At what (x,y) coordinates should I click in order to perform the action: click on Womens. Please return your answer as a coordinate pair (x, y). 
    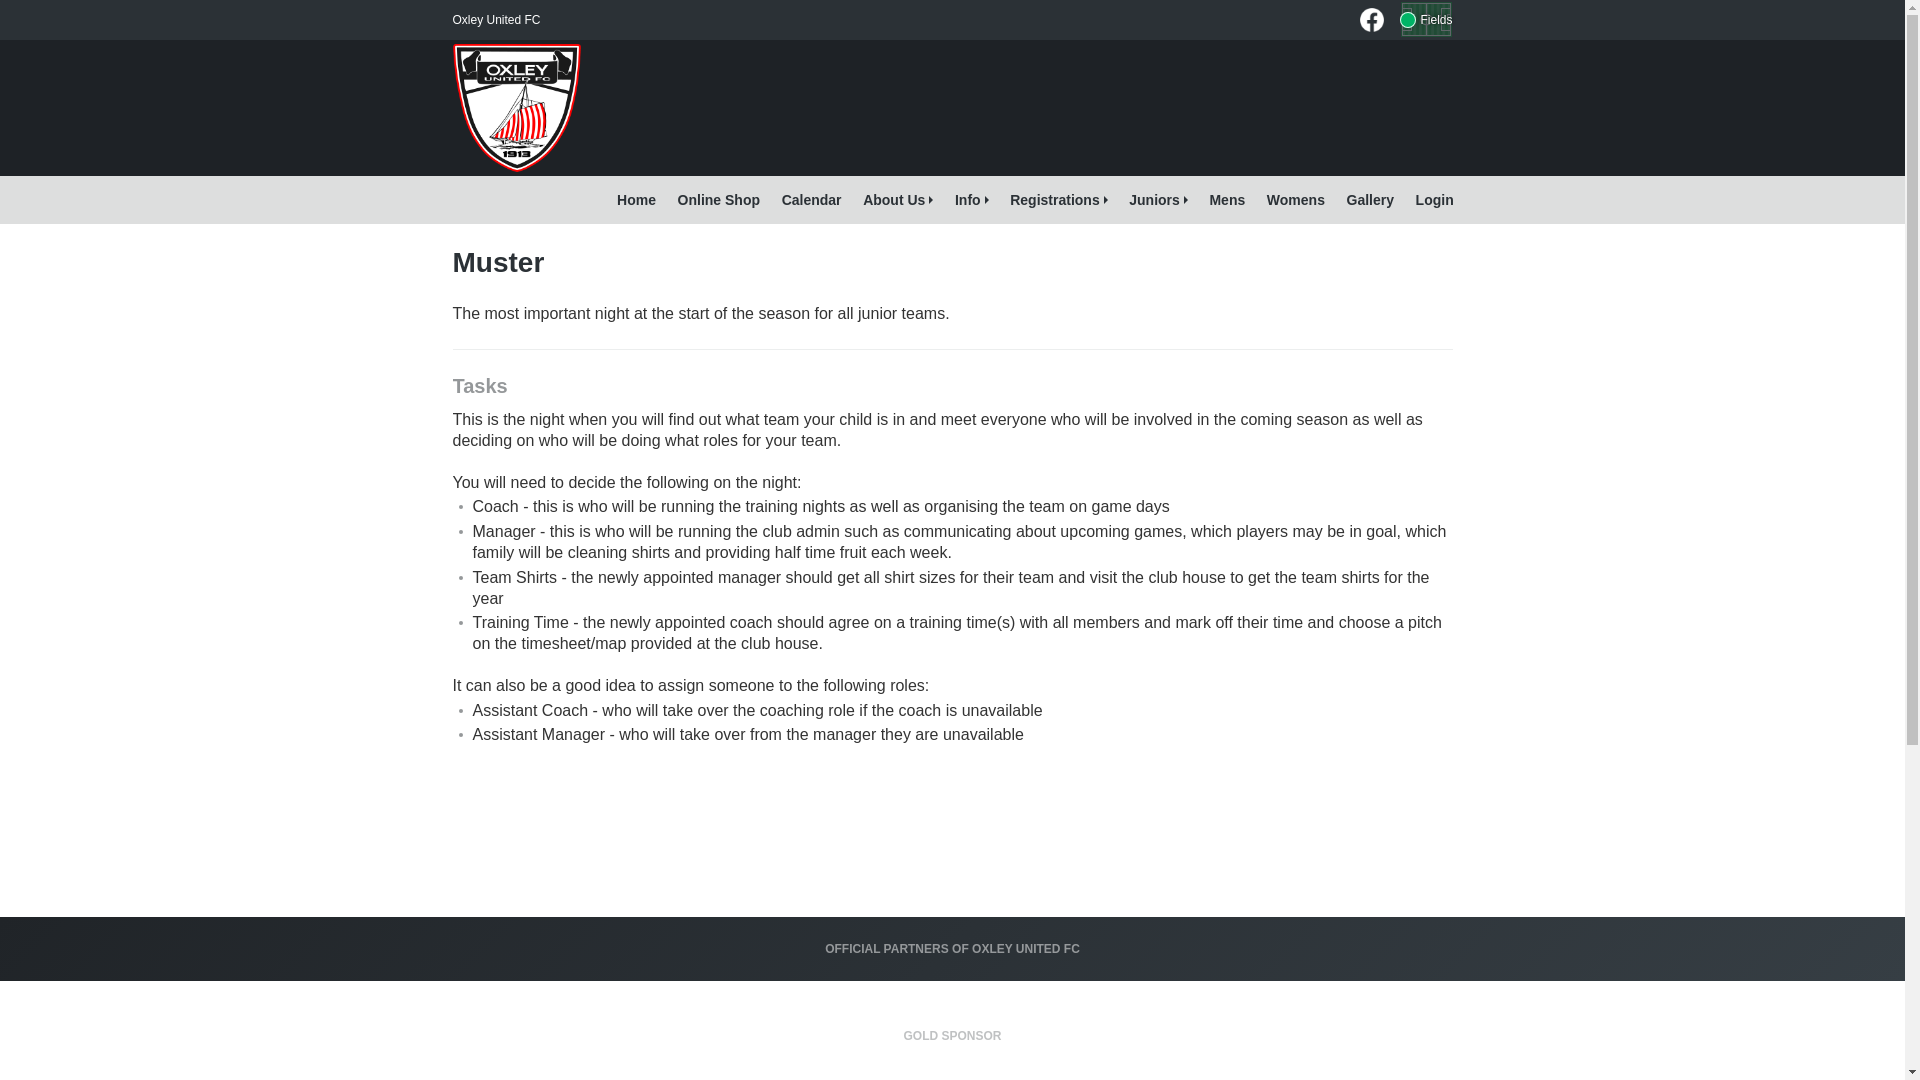
    Looking at the image, I should click on (1296, 200).